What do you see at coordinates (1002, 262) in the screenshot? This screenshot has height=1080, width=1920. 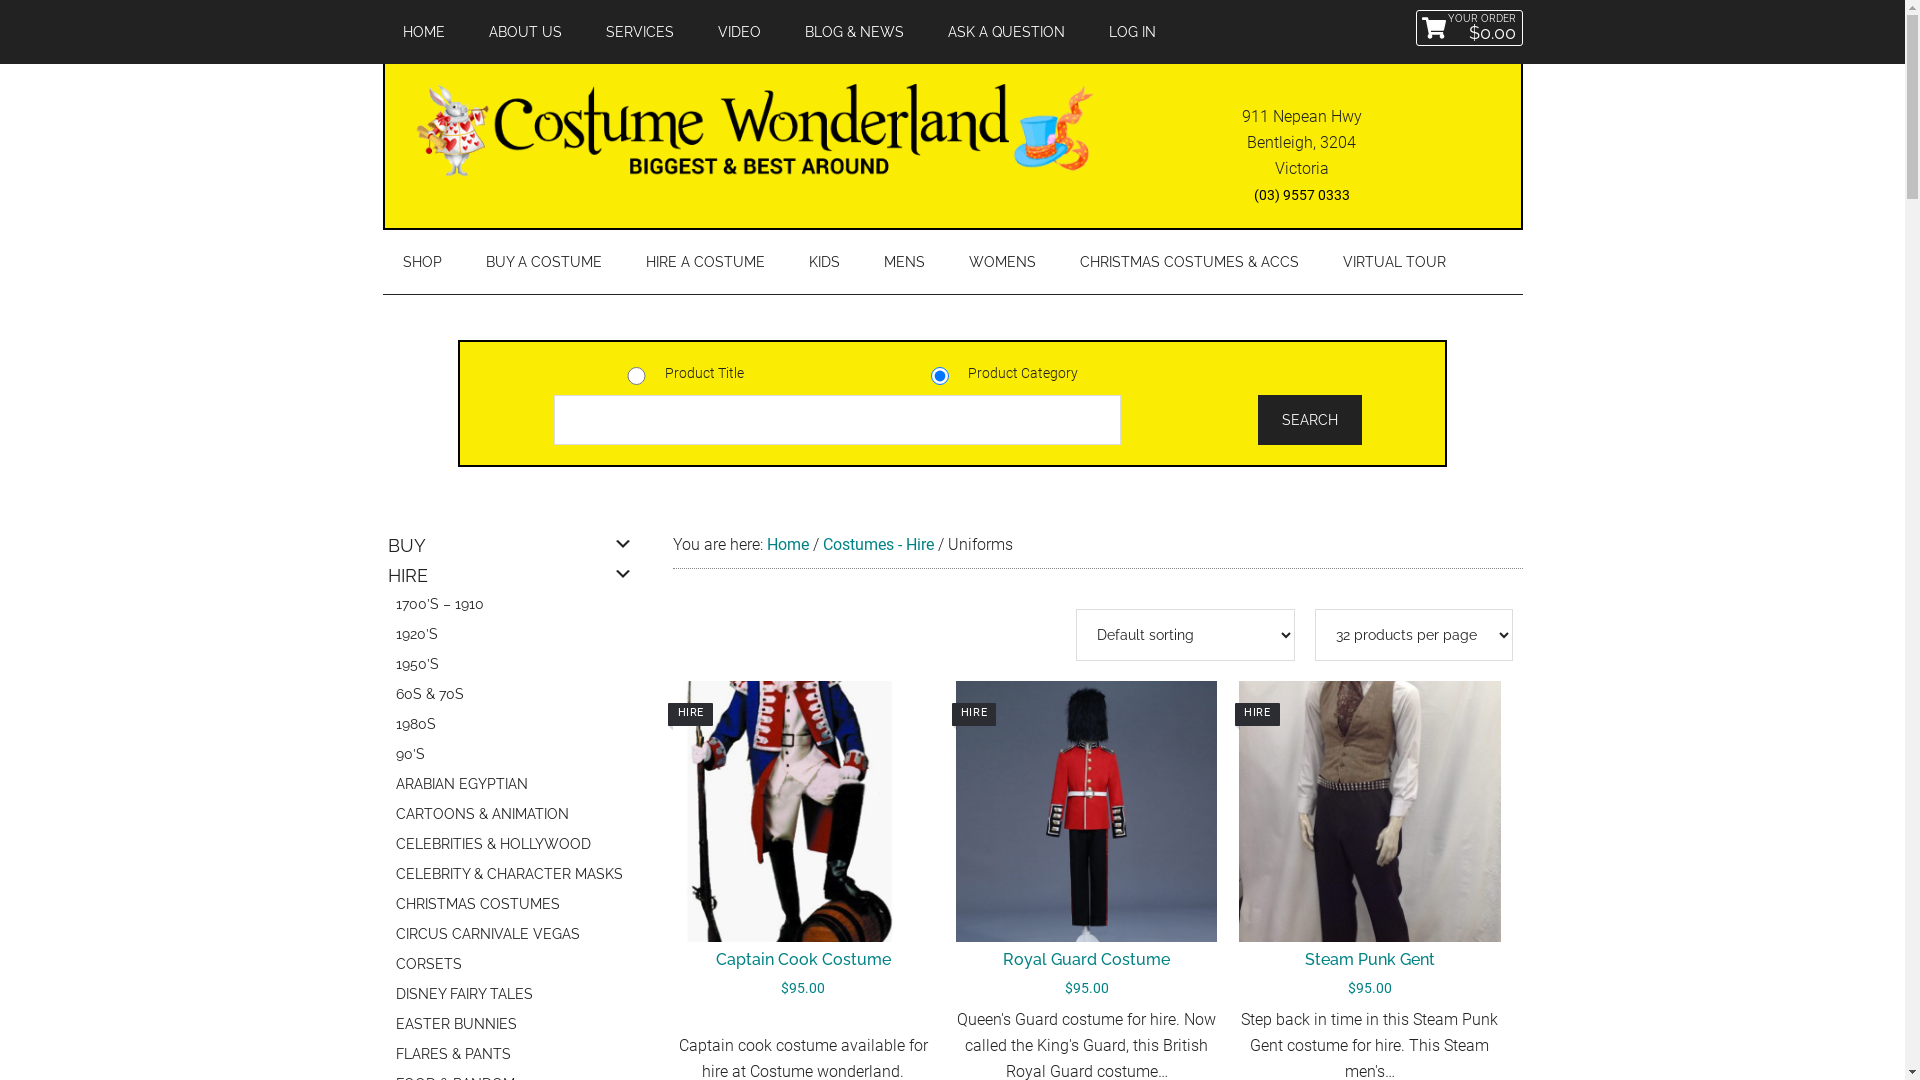 I see `WOMENS` at bounding box center [1002, 262].